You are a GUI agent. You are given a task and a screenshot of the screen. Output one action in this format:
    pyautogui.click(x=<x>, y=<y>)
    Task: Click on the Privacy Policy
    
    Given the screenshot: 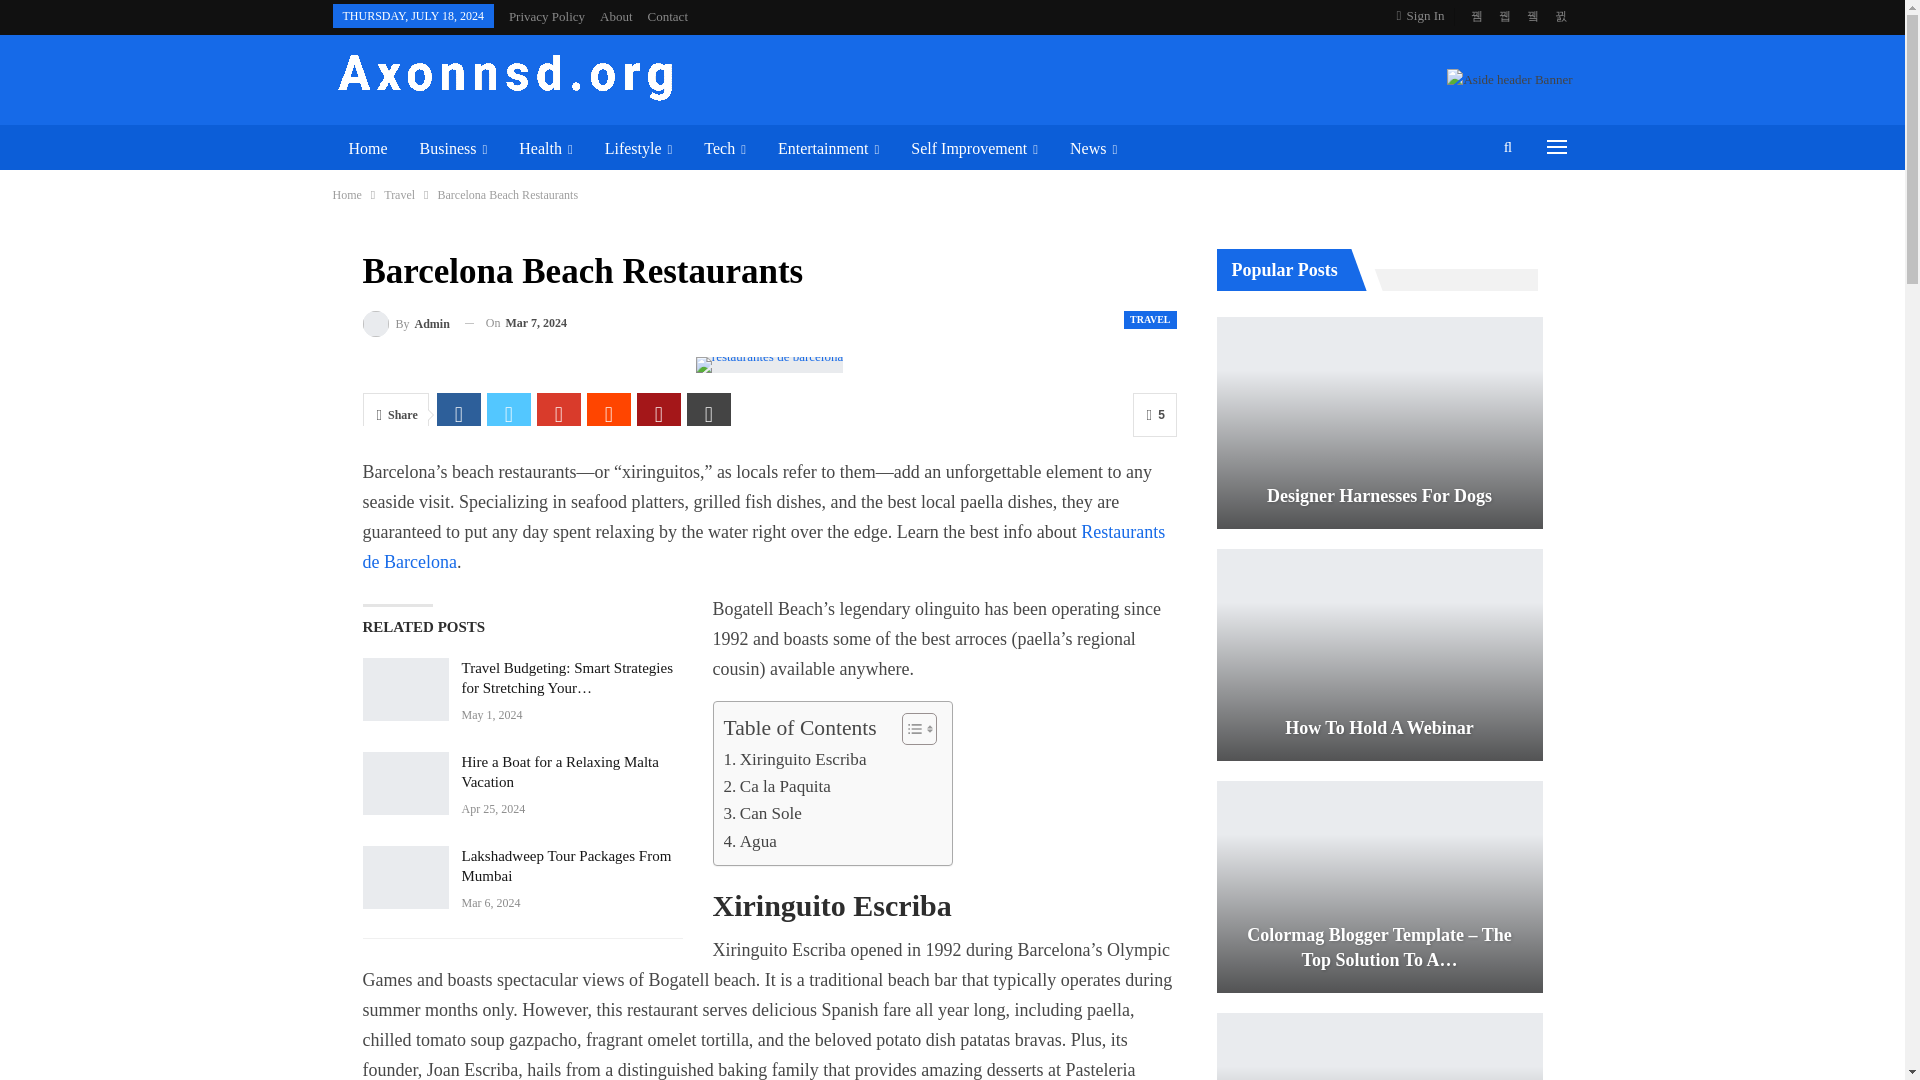 What is the action you would take?
    pyautogui.click(x=546, y=16)
    